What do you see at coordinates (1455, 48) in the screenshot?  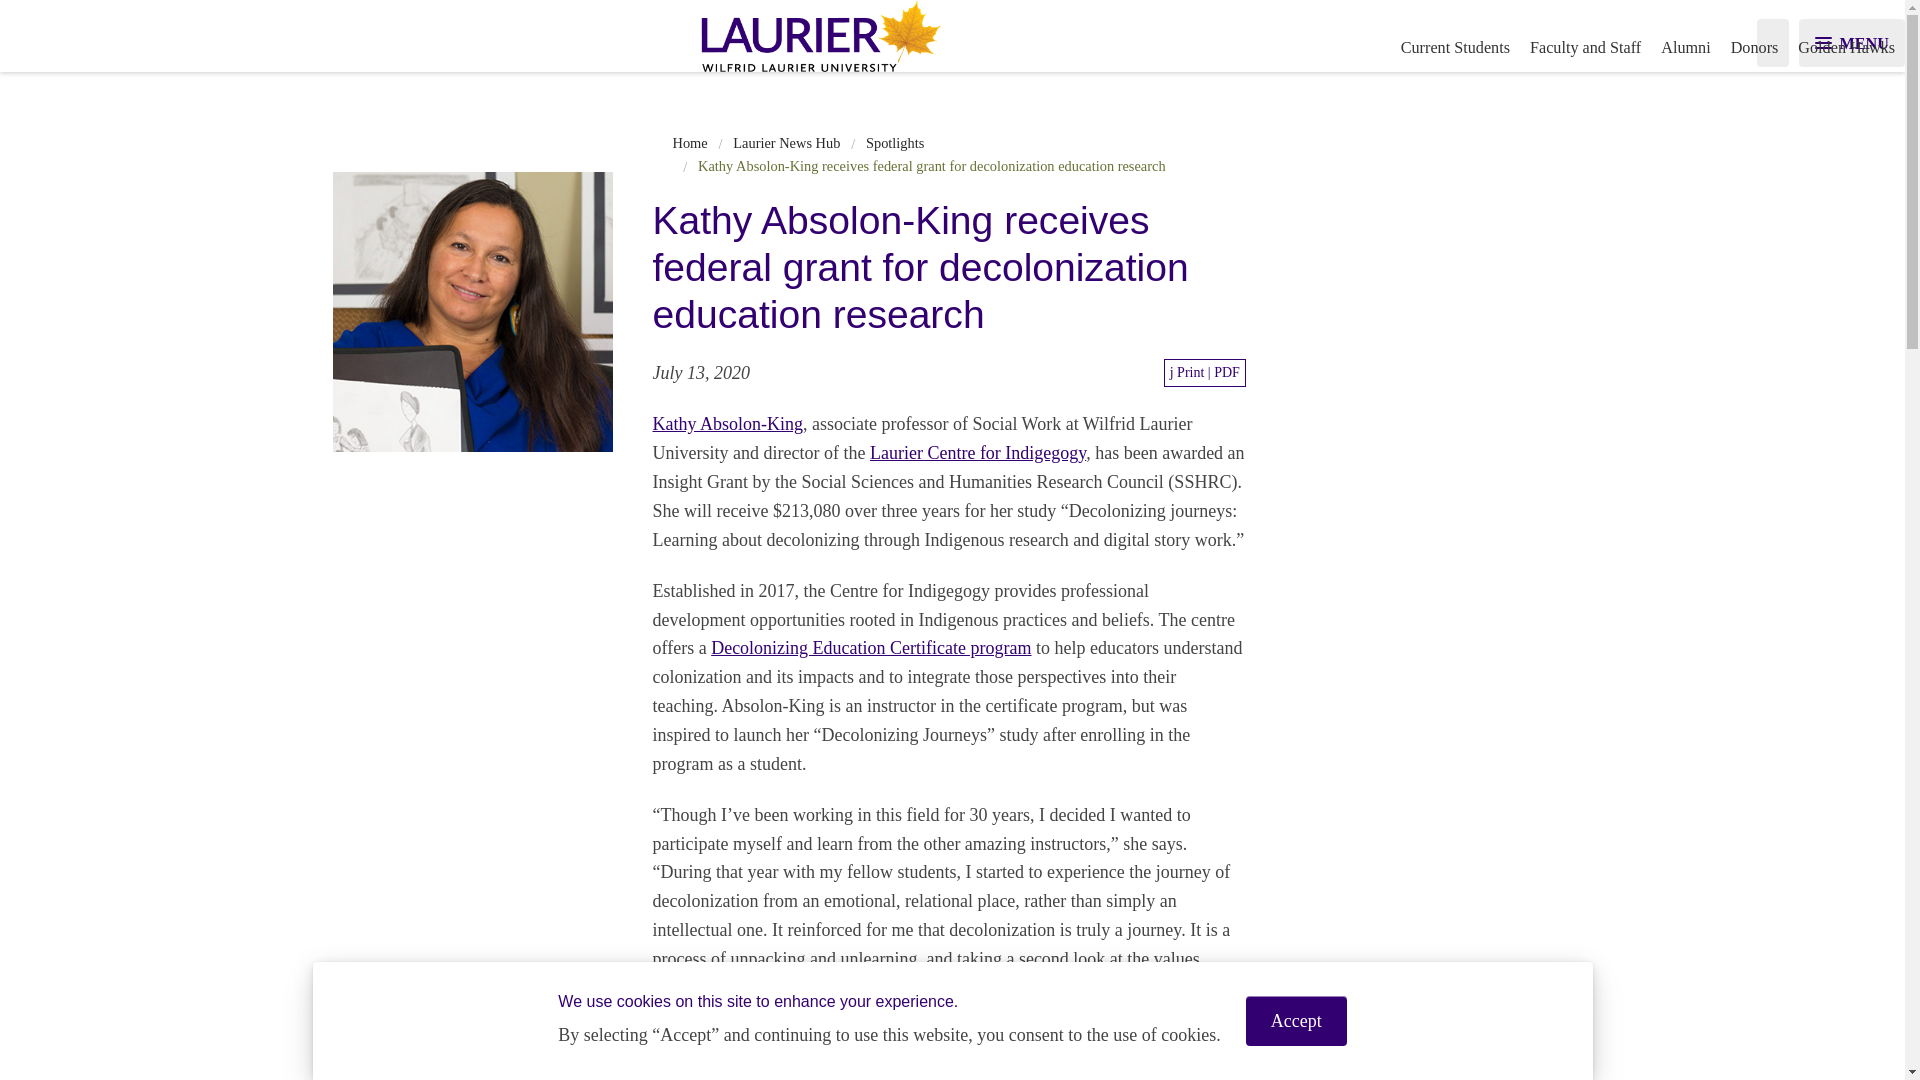 I see `Current Students` at bounding box center [1455, 48].